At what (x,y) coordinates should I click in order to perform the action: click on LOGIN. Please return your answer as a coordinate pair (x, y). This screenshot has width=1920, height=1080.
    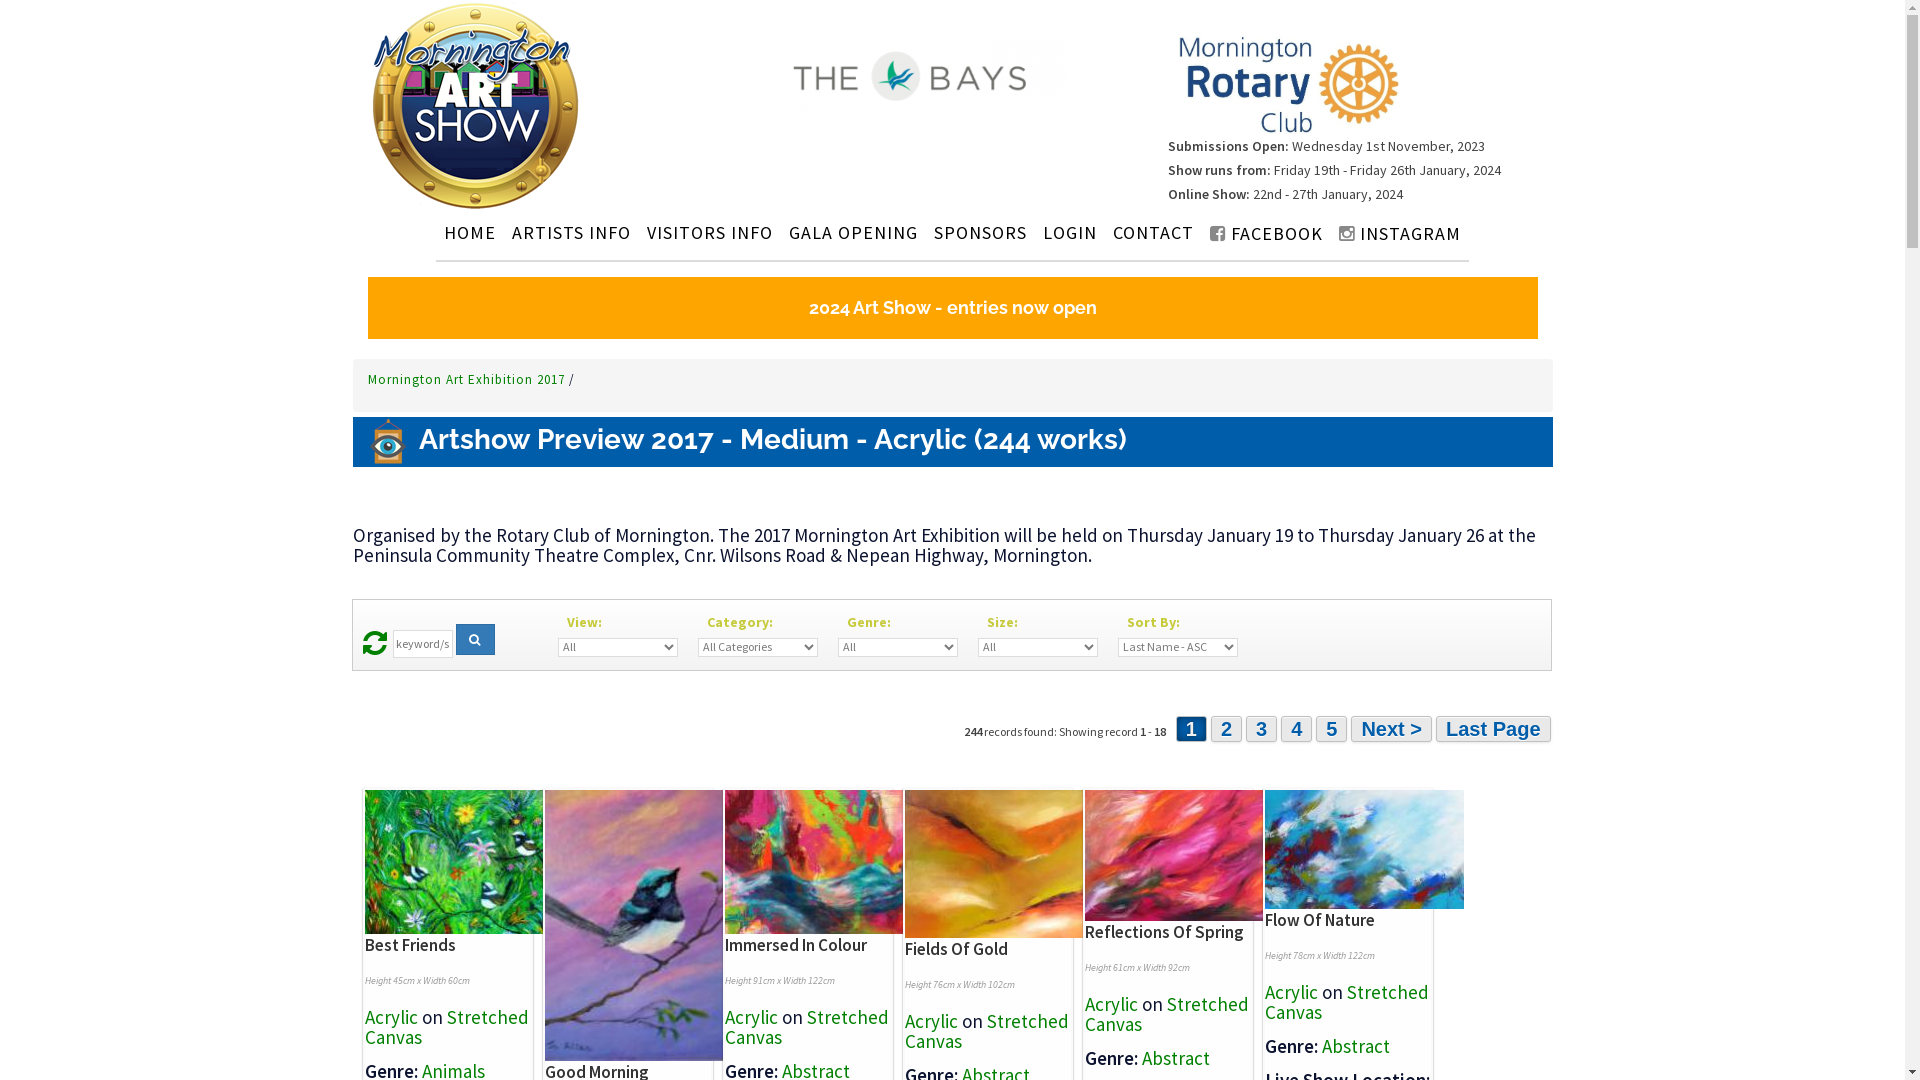
    Looking at the image, I should click on (1070, 232).